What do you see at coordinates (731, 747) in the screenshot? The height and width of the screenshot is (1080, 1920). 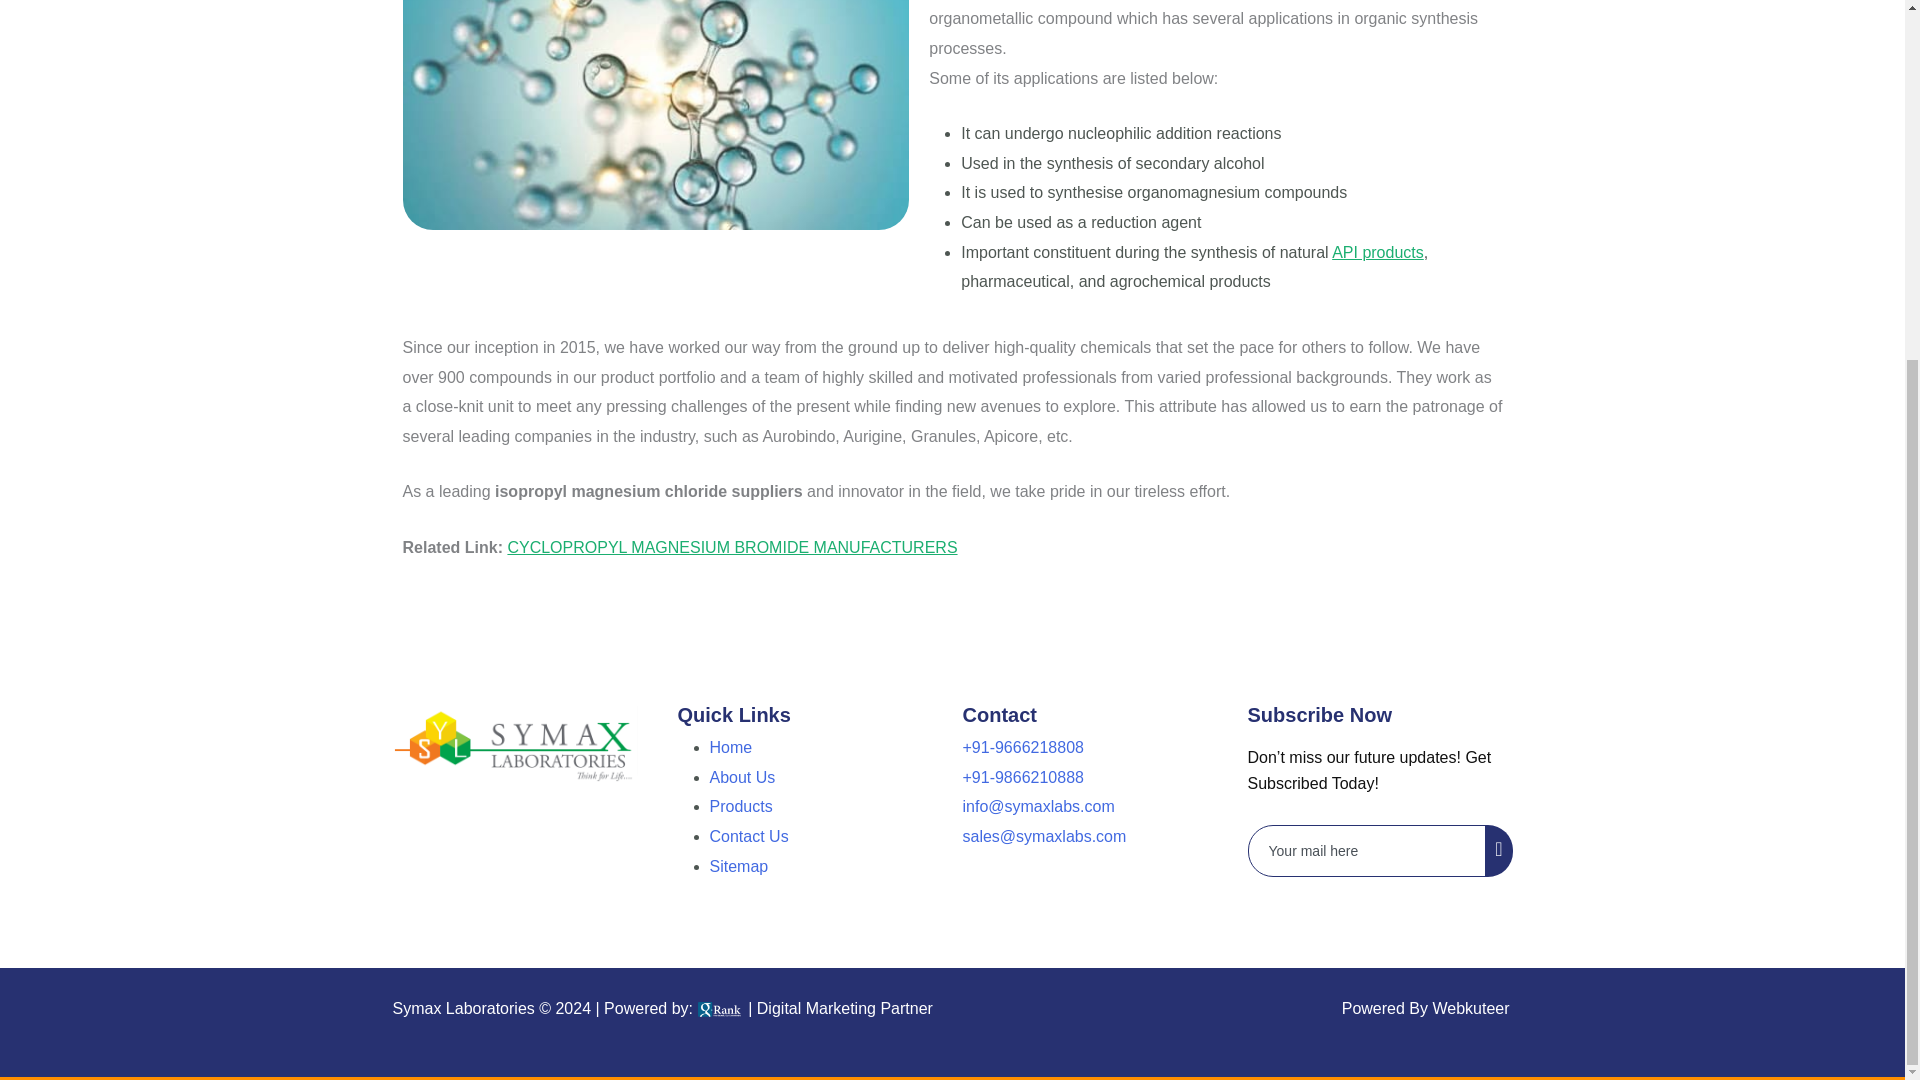 I see `Home` at bounding box center [731, 747].